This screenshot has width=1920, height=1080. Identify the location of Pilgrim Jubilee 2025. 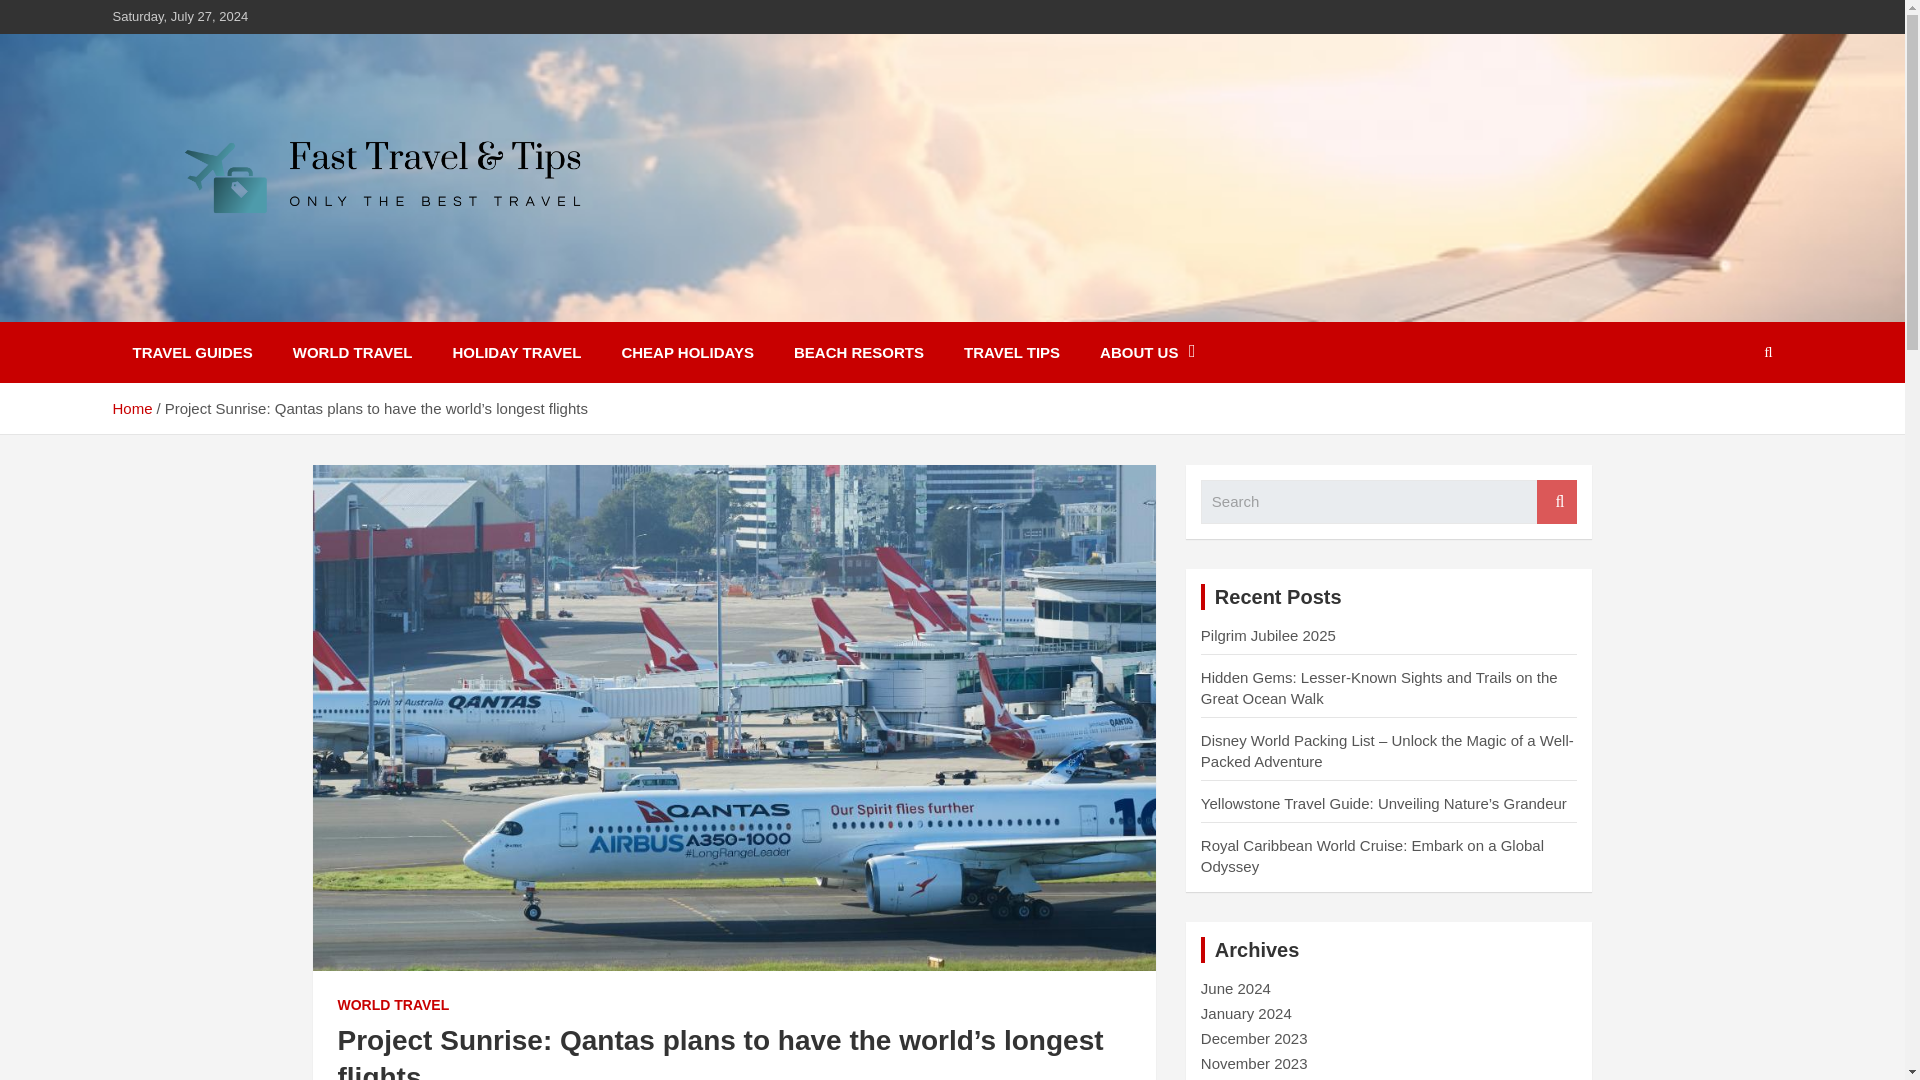
(1268, 635).